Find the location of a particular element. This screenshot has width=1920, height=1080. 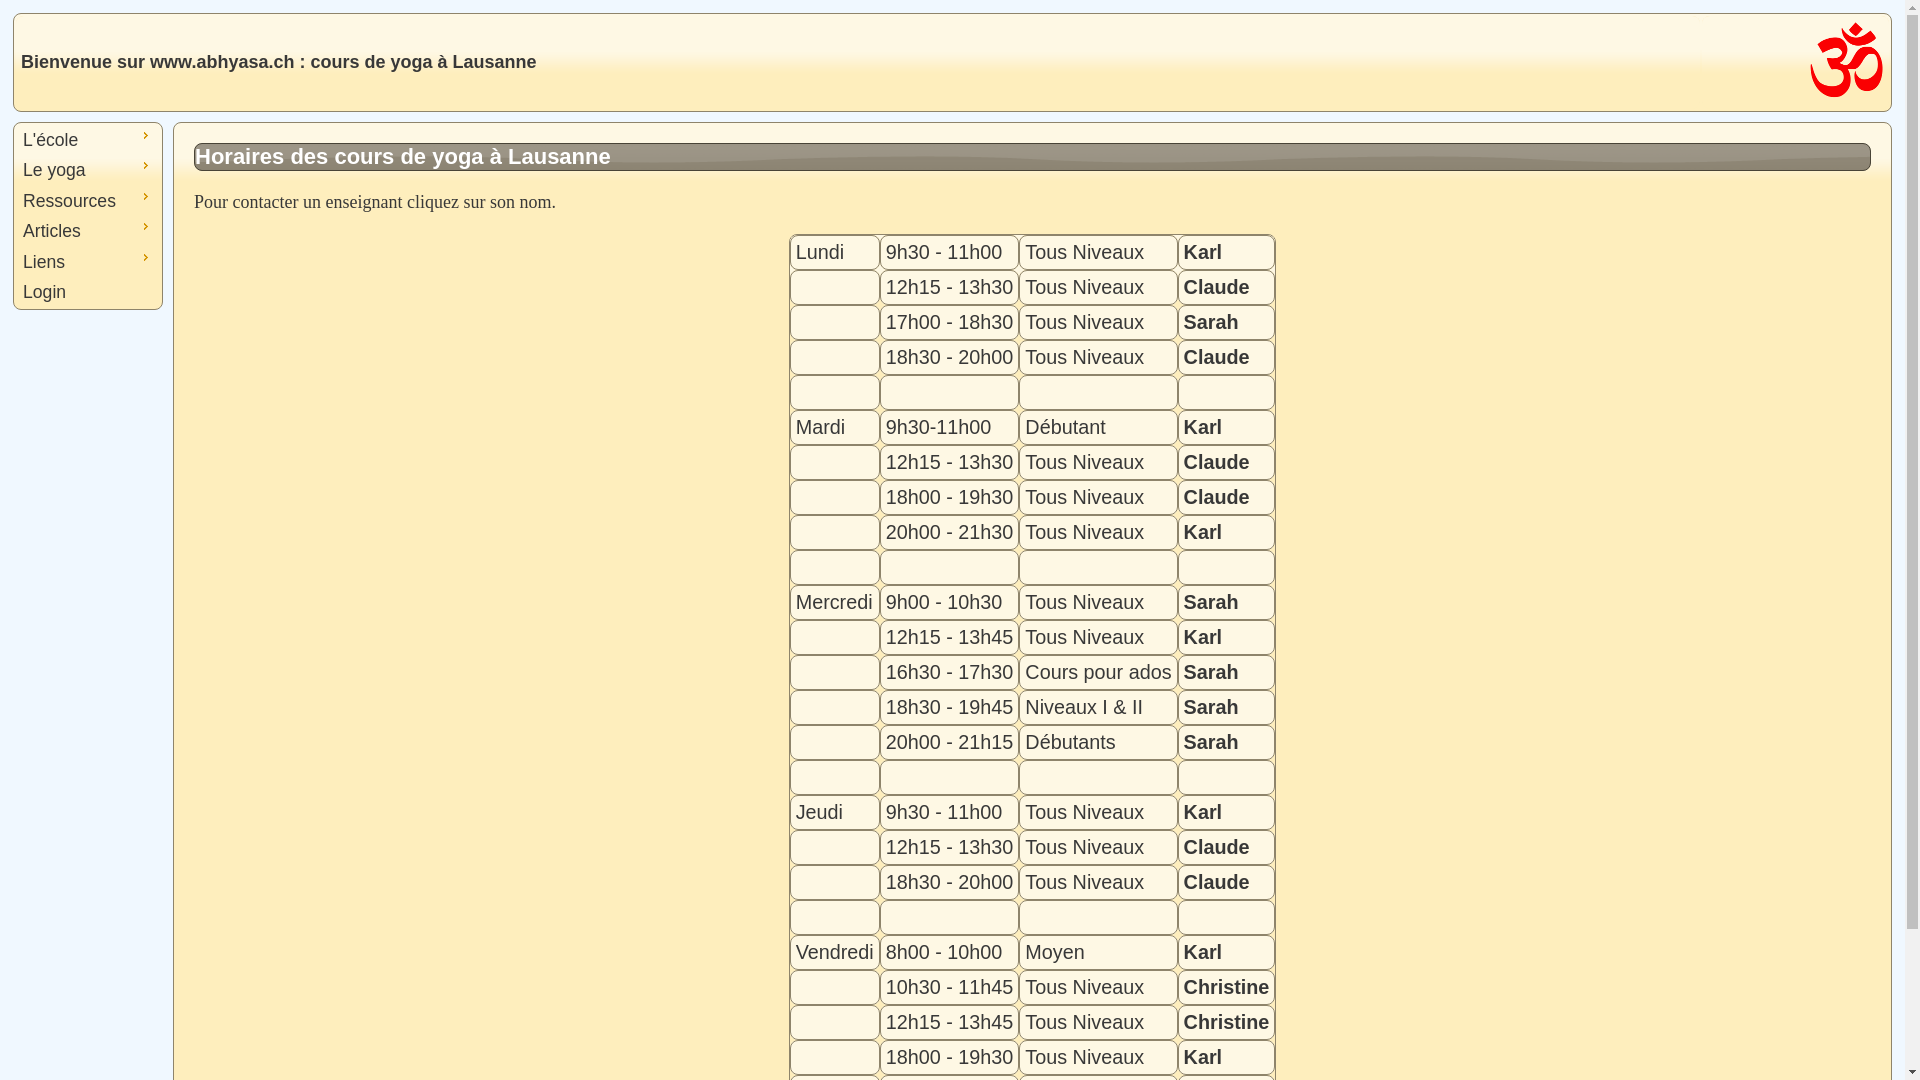

Karl is located at coordinates (1203, 252).